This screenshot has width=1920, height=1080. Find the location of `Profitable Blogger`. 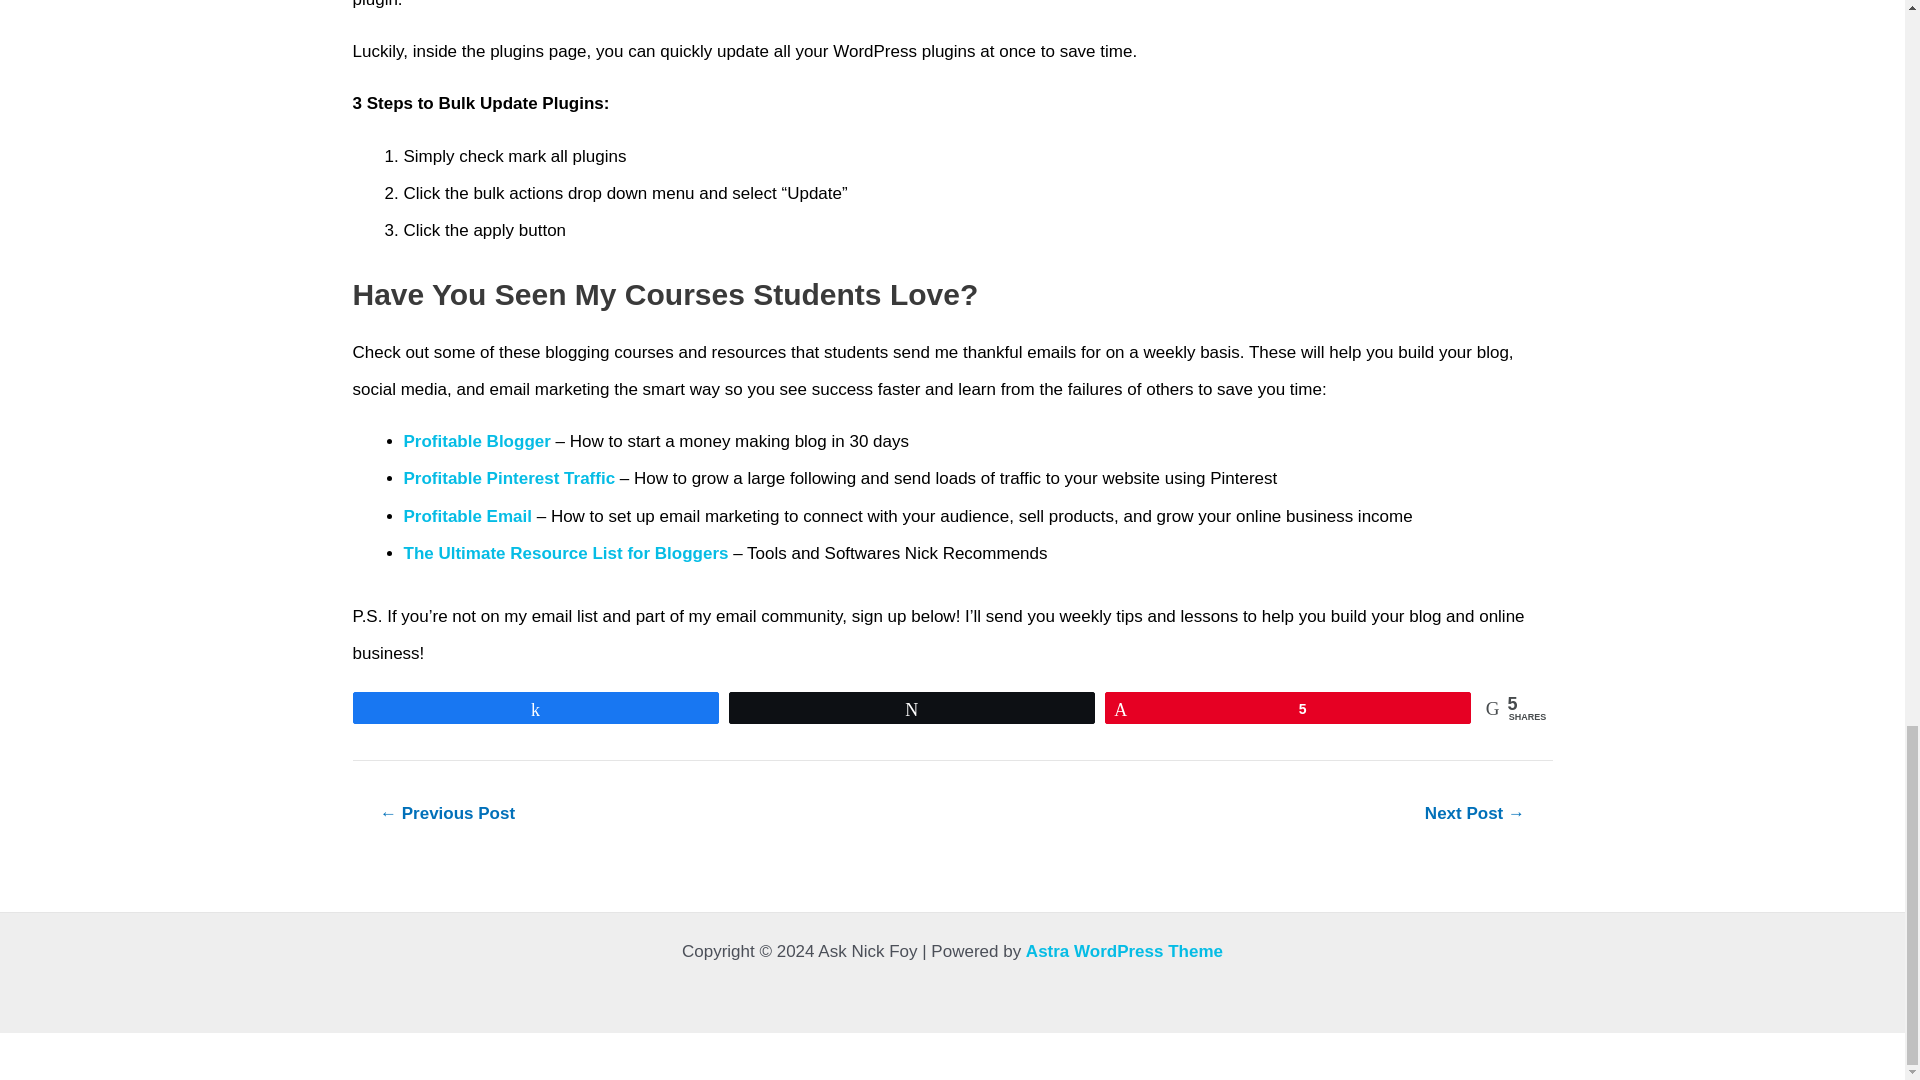

Profitable Blogger is located at coordinates (477, 442).